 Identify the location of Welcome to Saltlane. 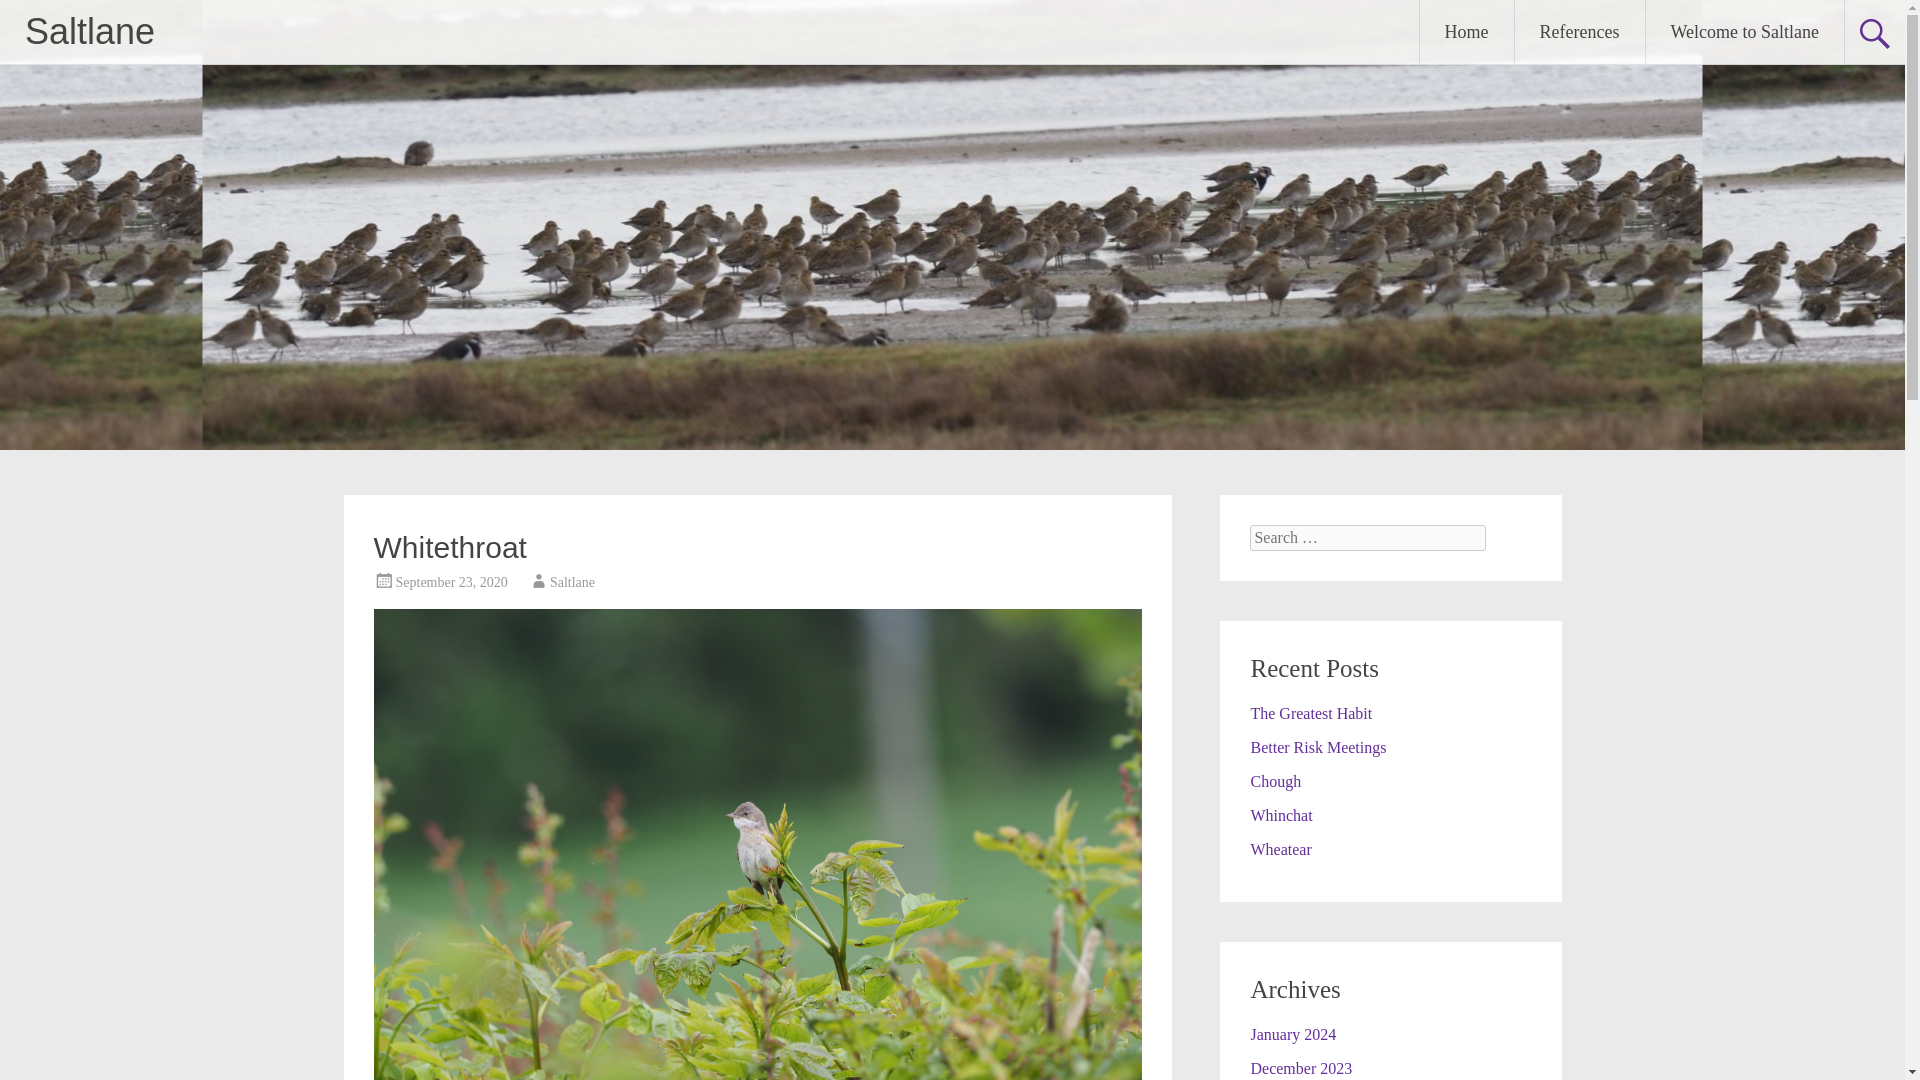
(1745, 32).